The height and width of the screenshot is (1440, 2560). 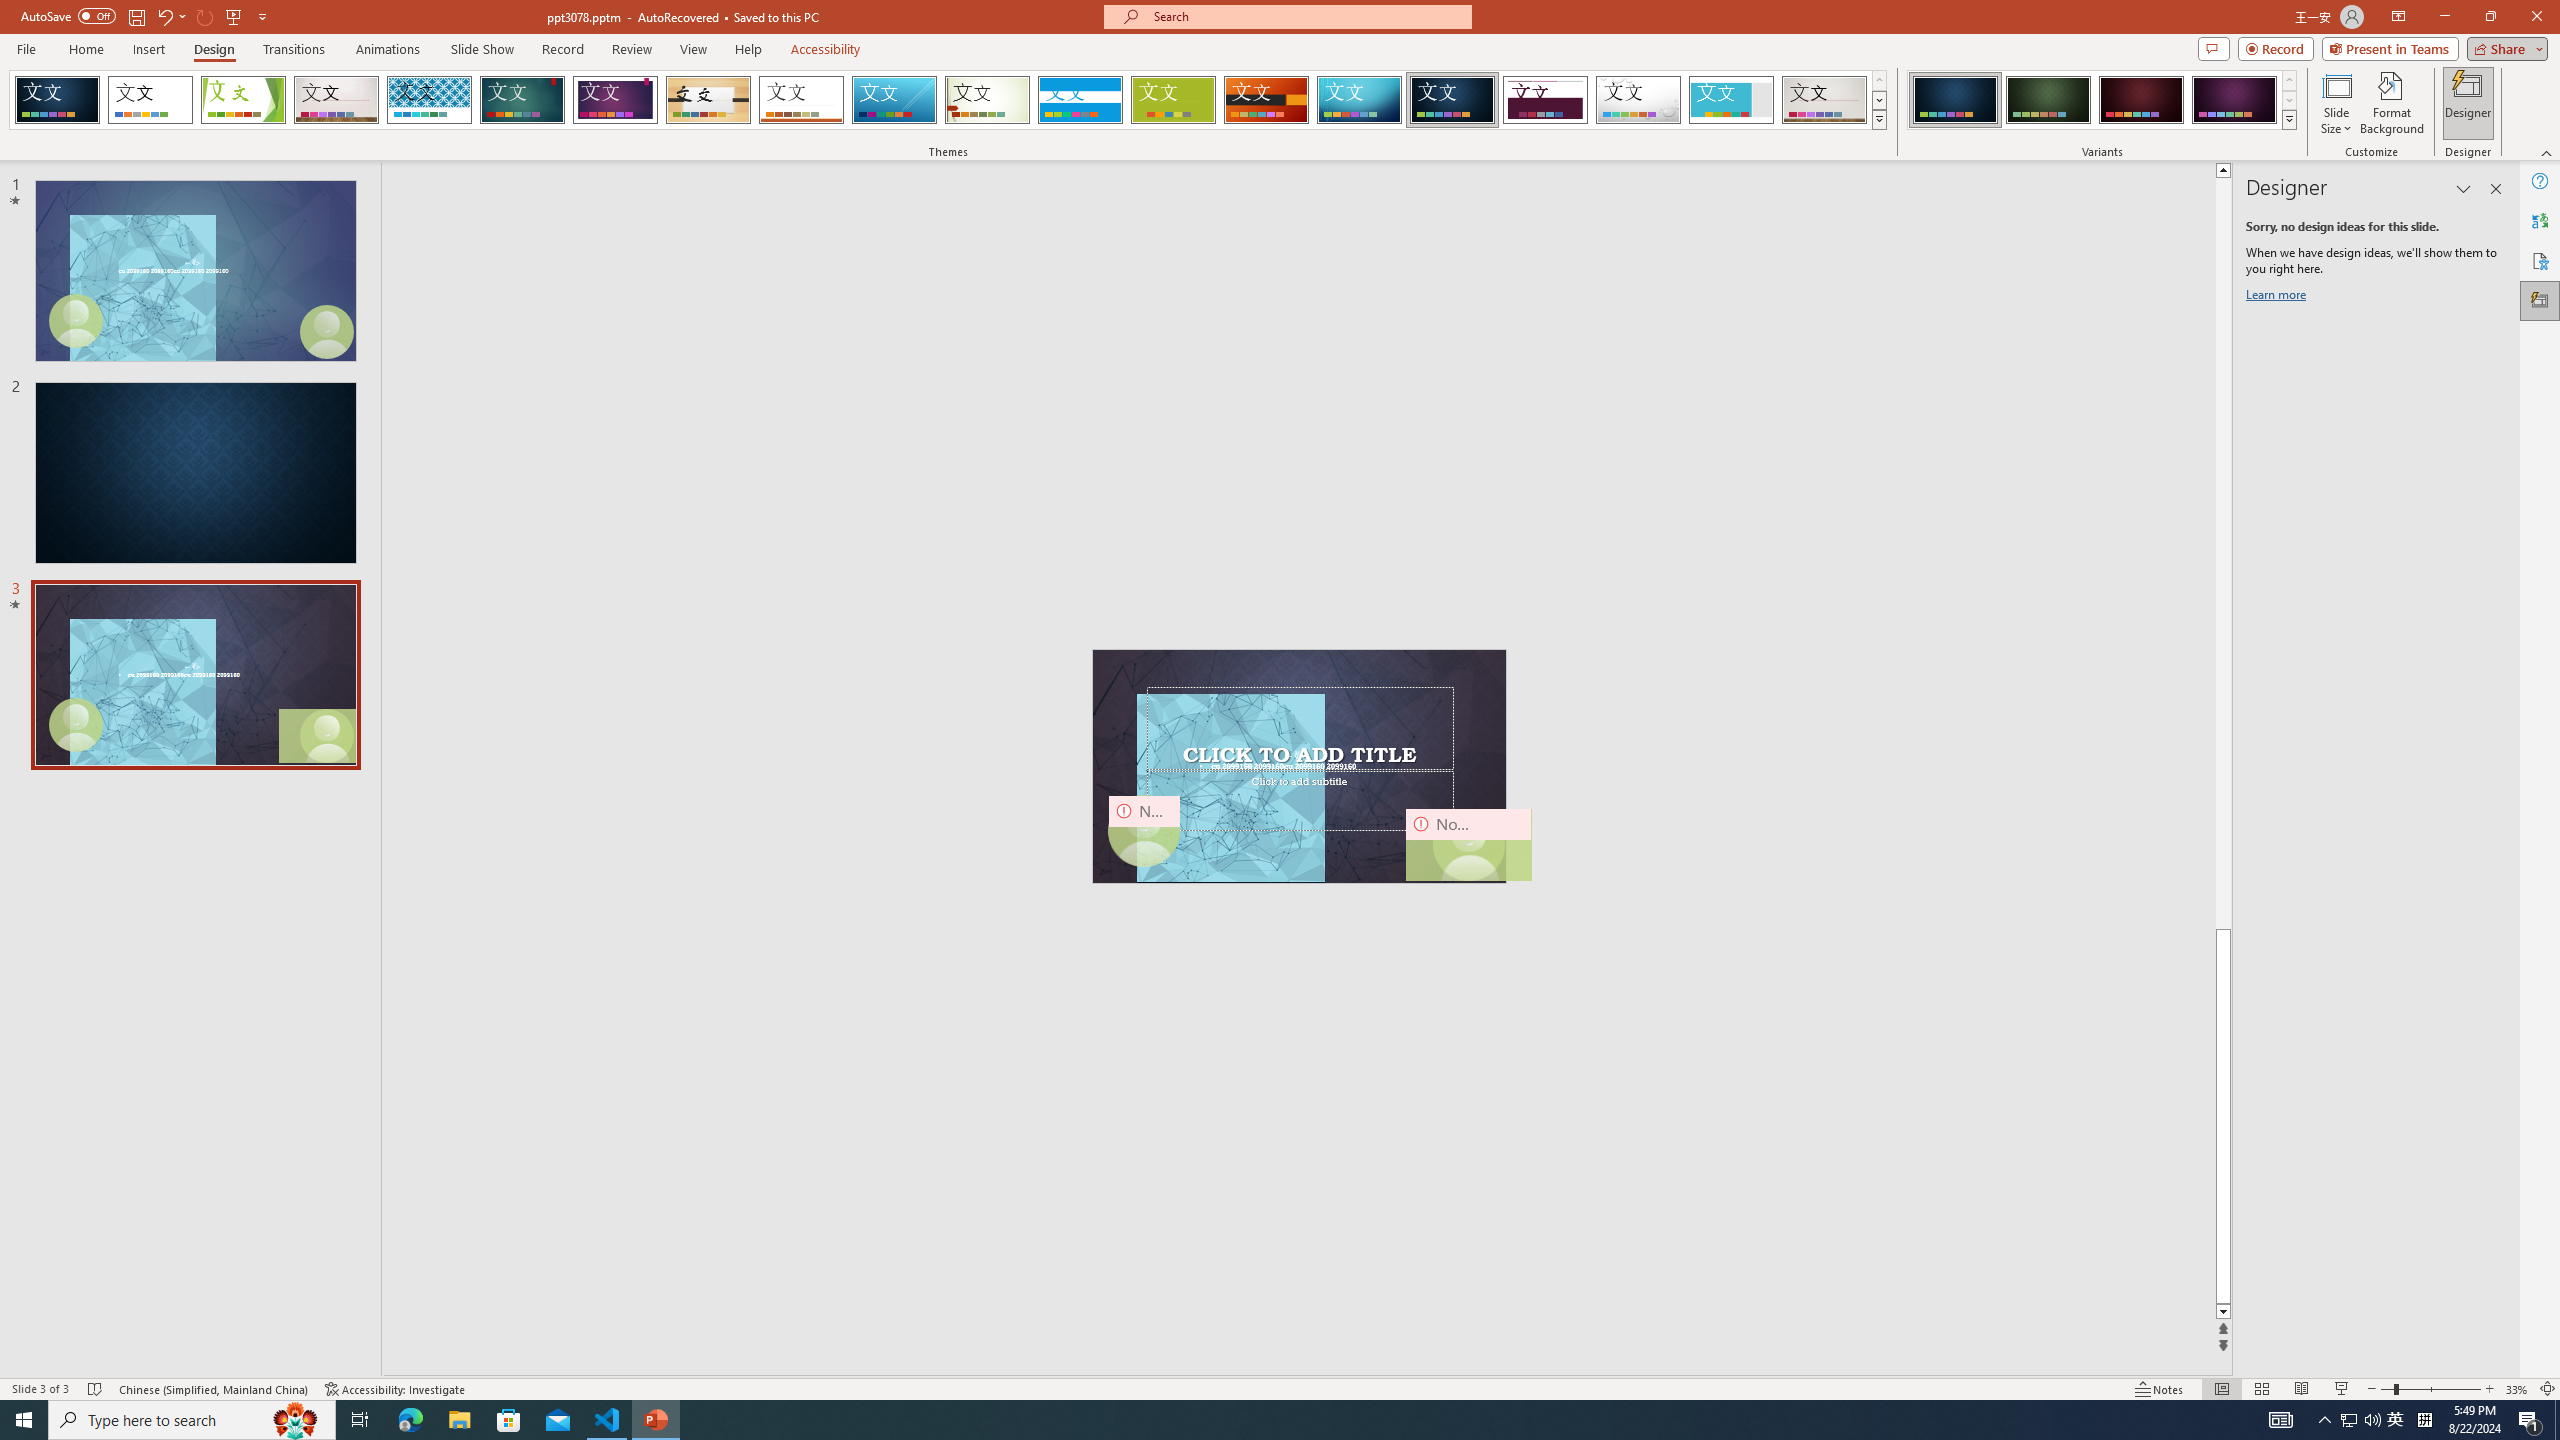 What do you see at coordinates (2278, 298) in the screenshot?
I see `Learn more` at bounding box center [2278, 298].